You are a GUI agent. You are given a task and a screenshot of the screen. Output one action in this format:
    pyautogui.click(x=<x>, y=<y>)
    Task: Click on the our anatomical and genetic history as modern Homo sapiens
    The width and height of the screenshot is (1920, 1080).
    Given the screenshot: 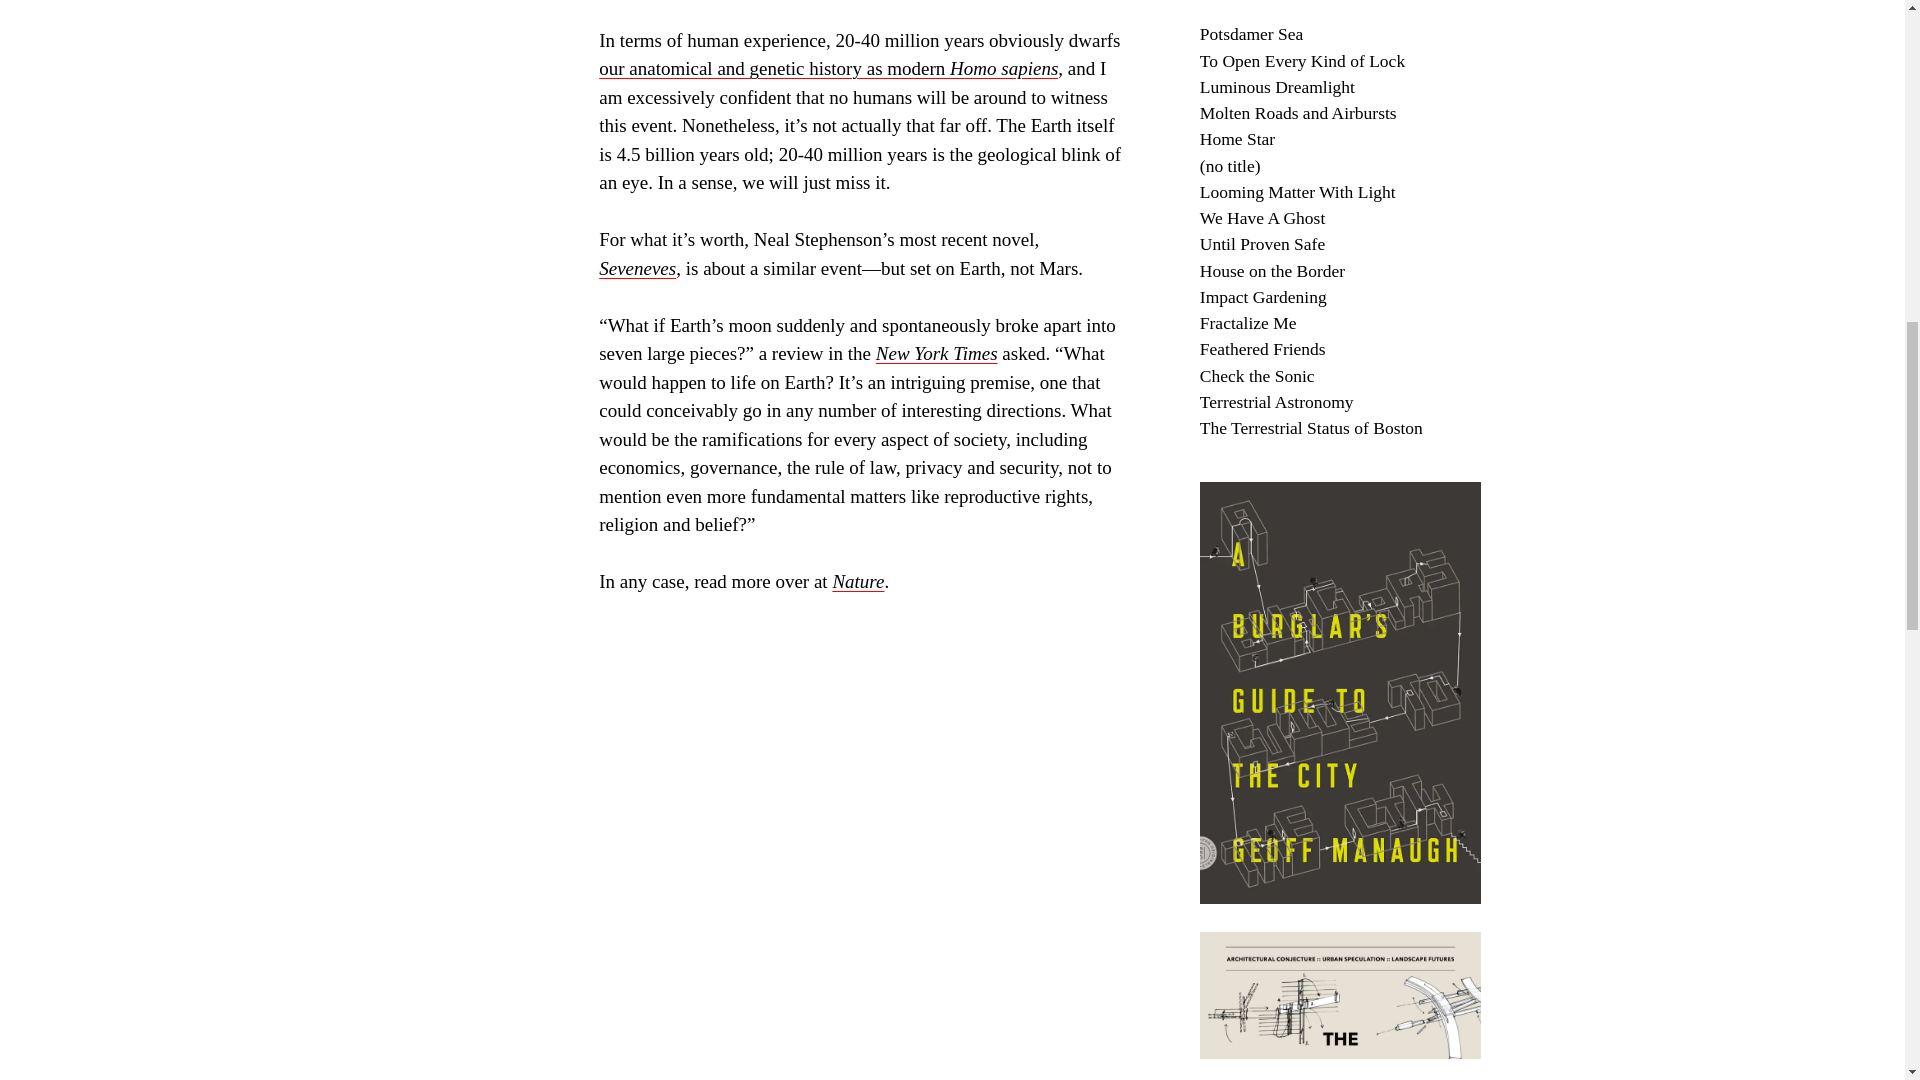 What is the action you would take?
    pyautogui.click(x=828, y=68)
    